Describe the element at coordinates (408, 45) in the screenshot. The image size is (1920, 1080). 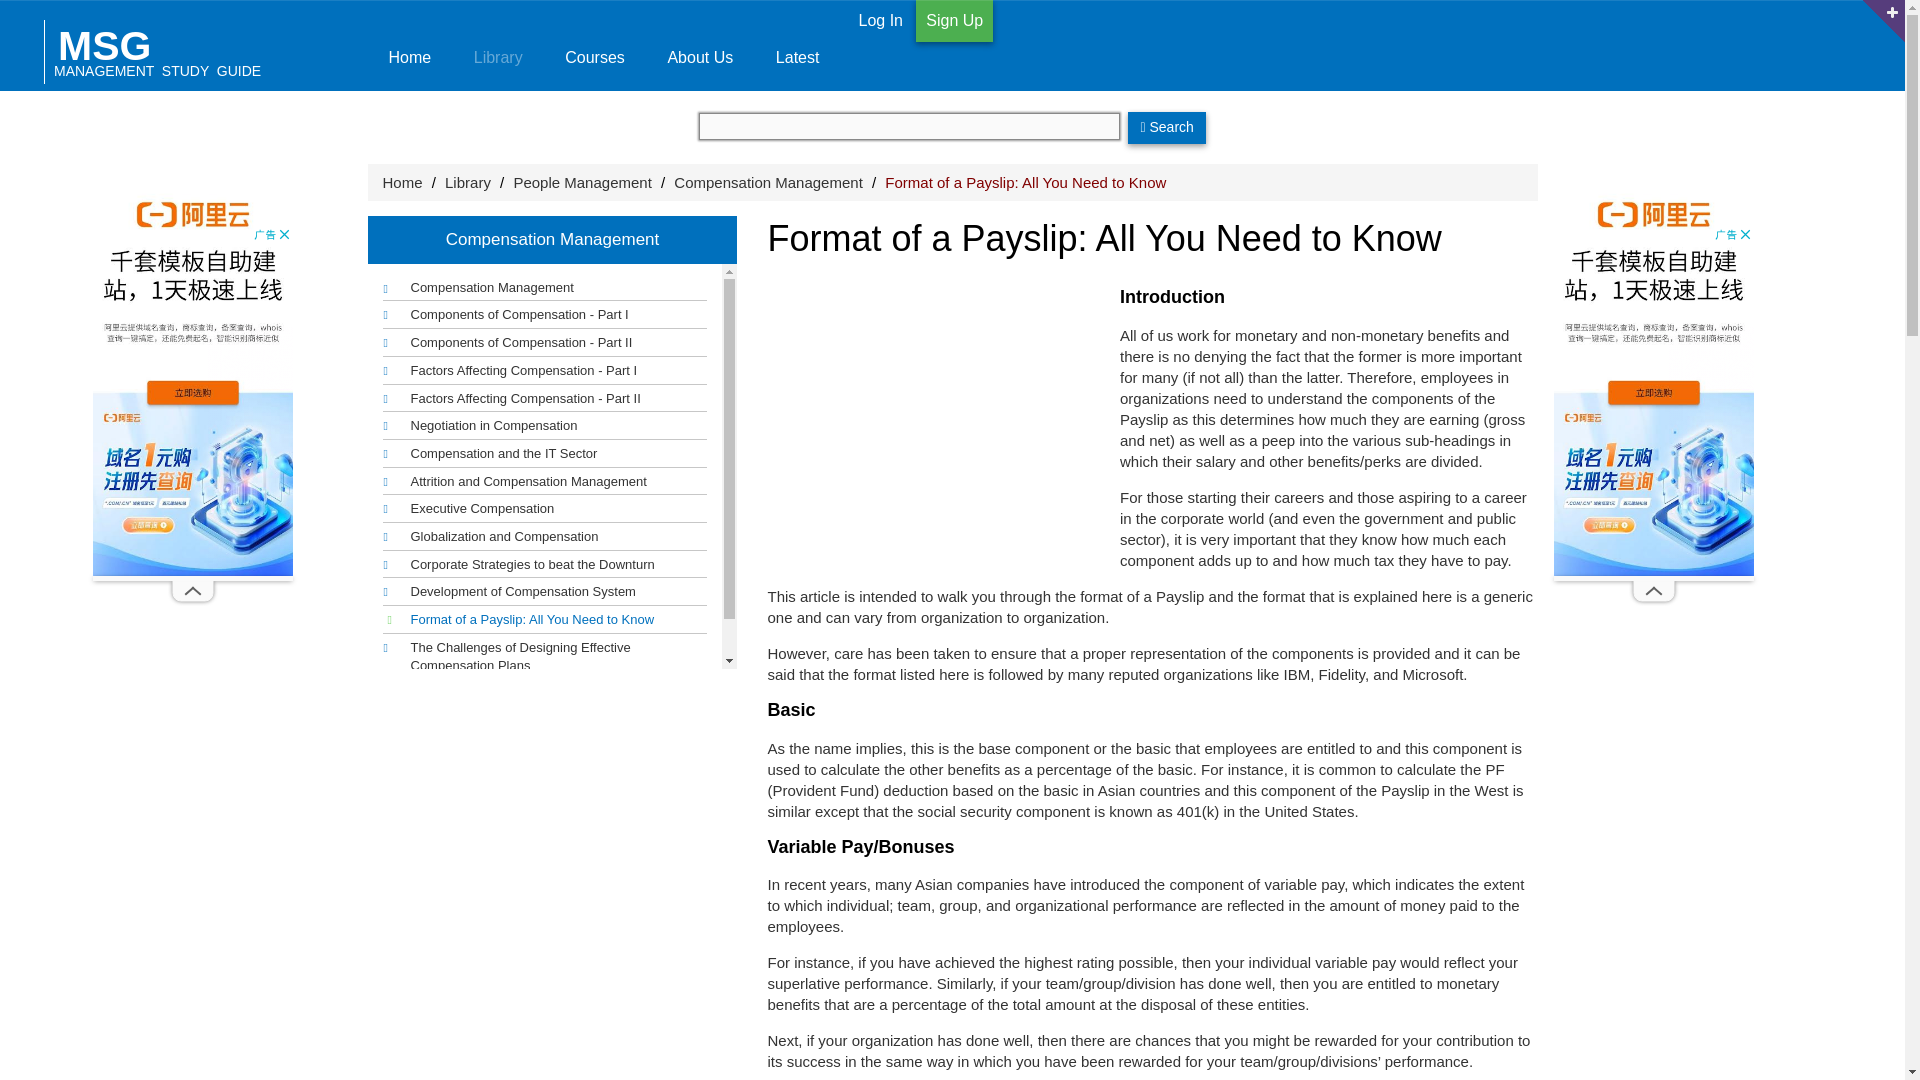
I see `Home` at that location.